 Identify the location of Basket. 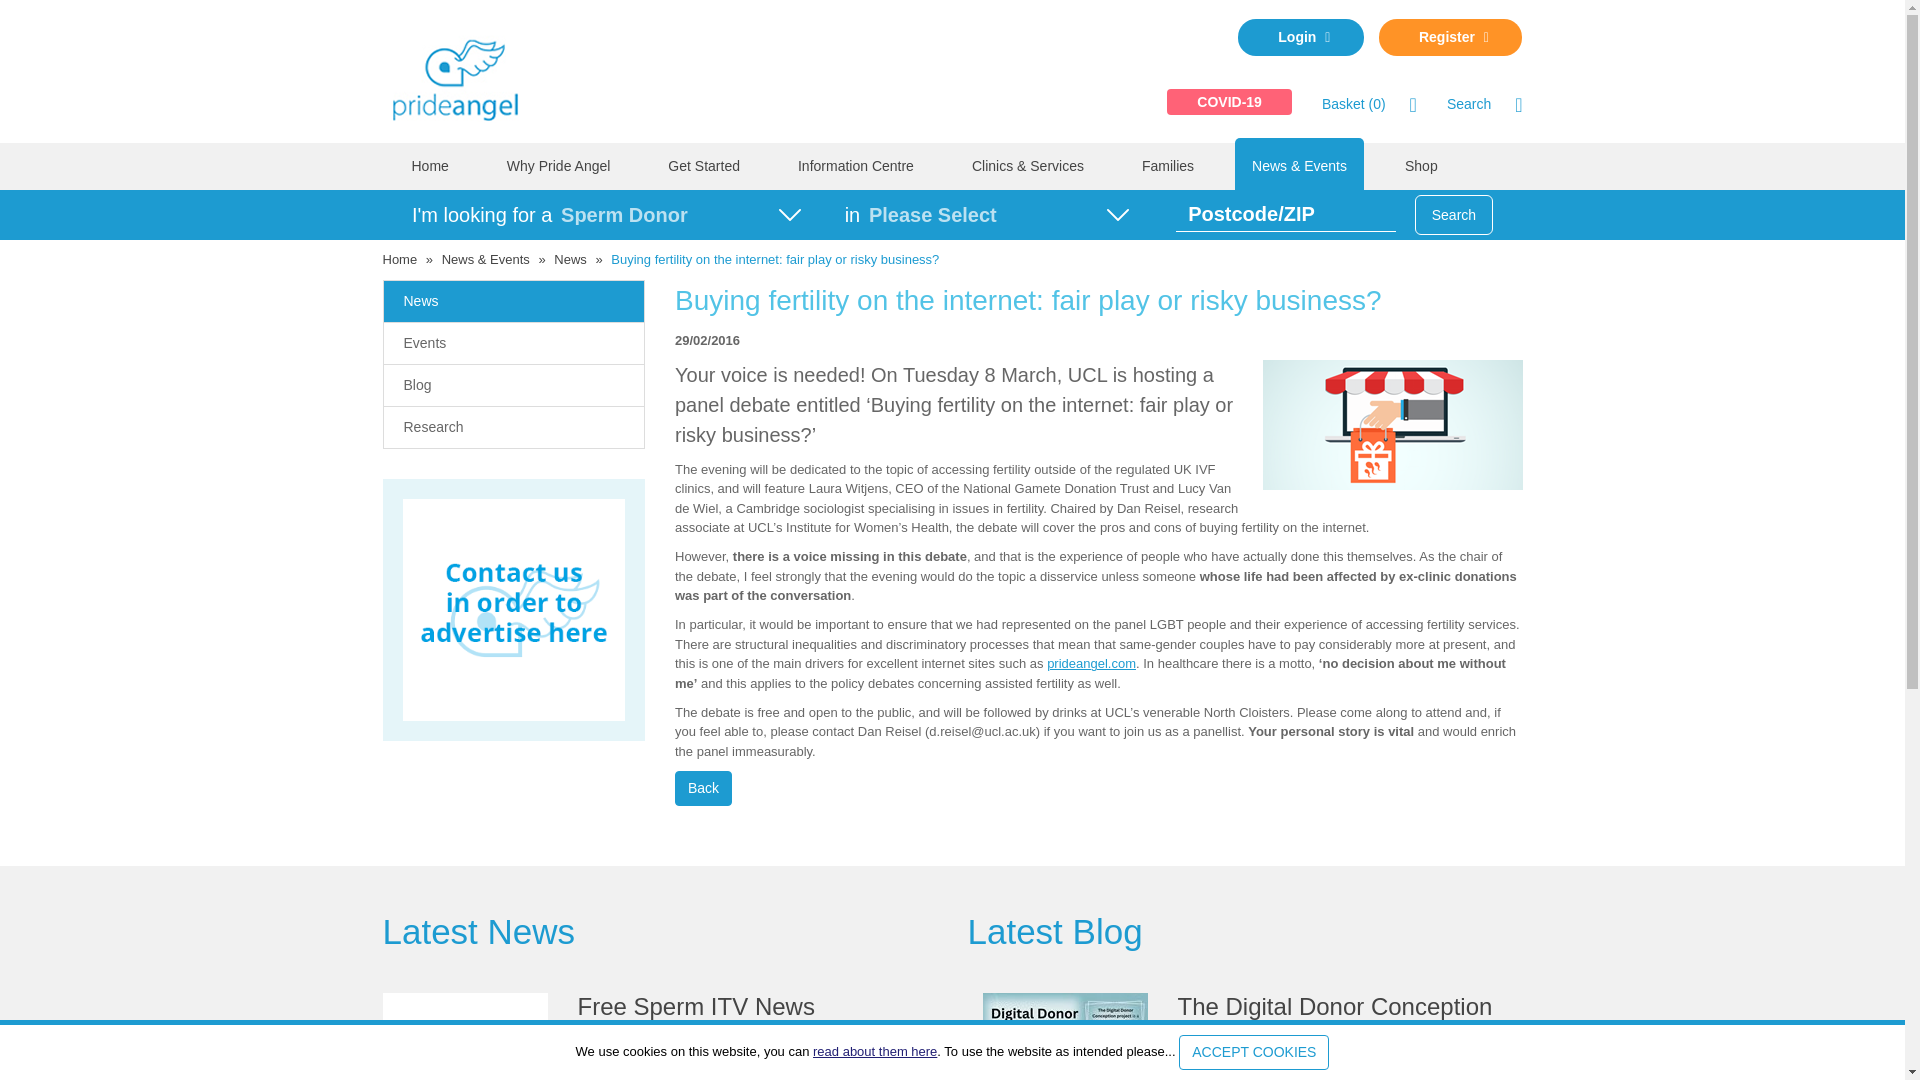
(1354, 104).